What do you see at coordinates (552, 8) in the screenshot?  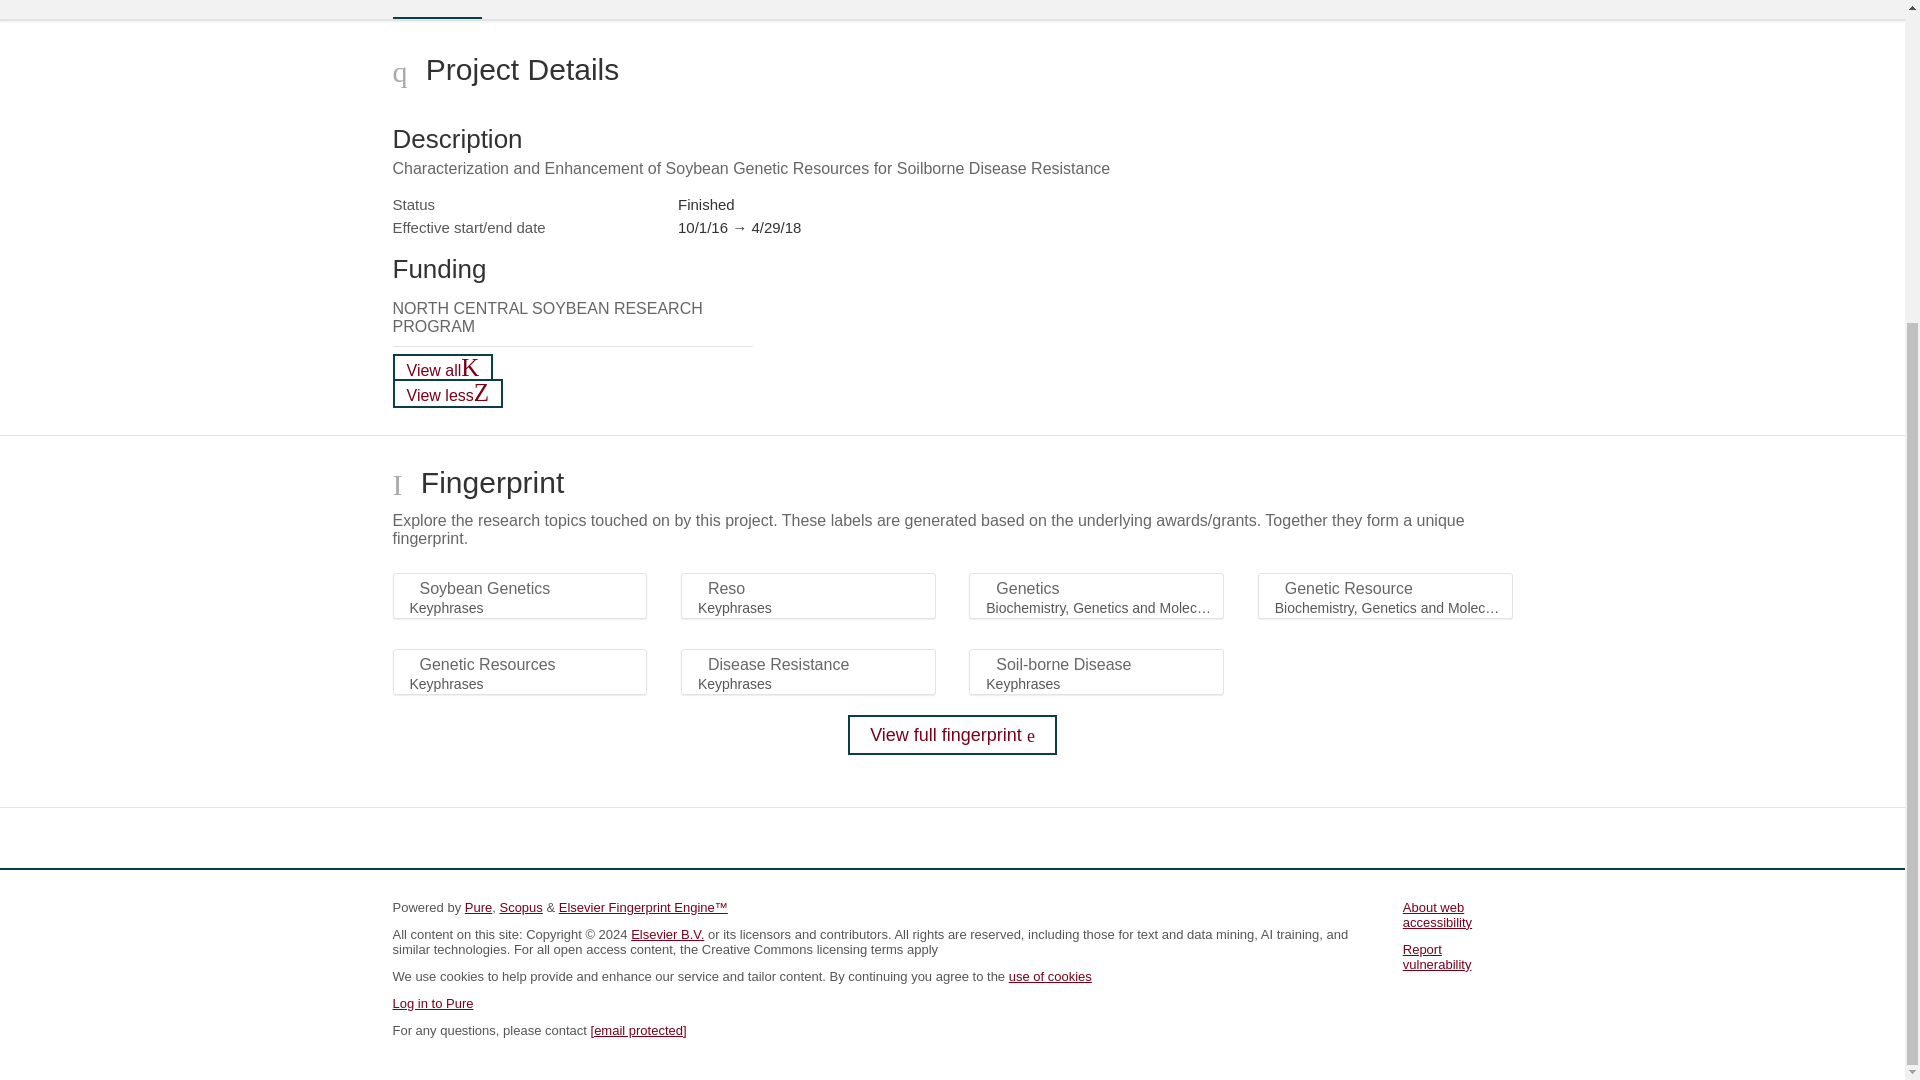 I see `Fingerprint` at bounding box center [552, 8].